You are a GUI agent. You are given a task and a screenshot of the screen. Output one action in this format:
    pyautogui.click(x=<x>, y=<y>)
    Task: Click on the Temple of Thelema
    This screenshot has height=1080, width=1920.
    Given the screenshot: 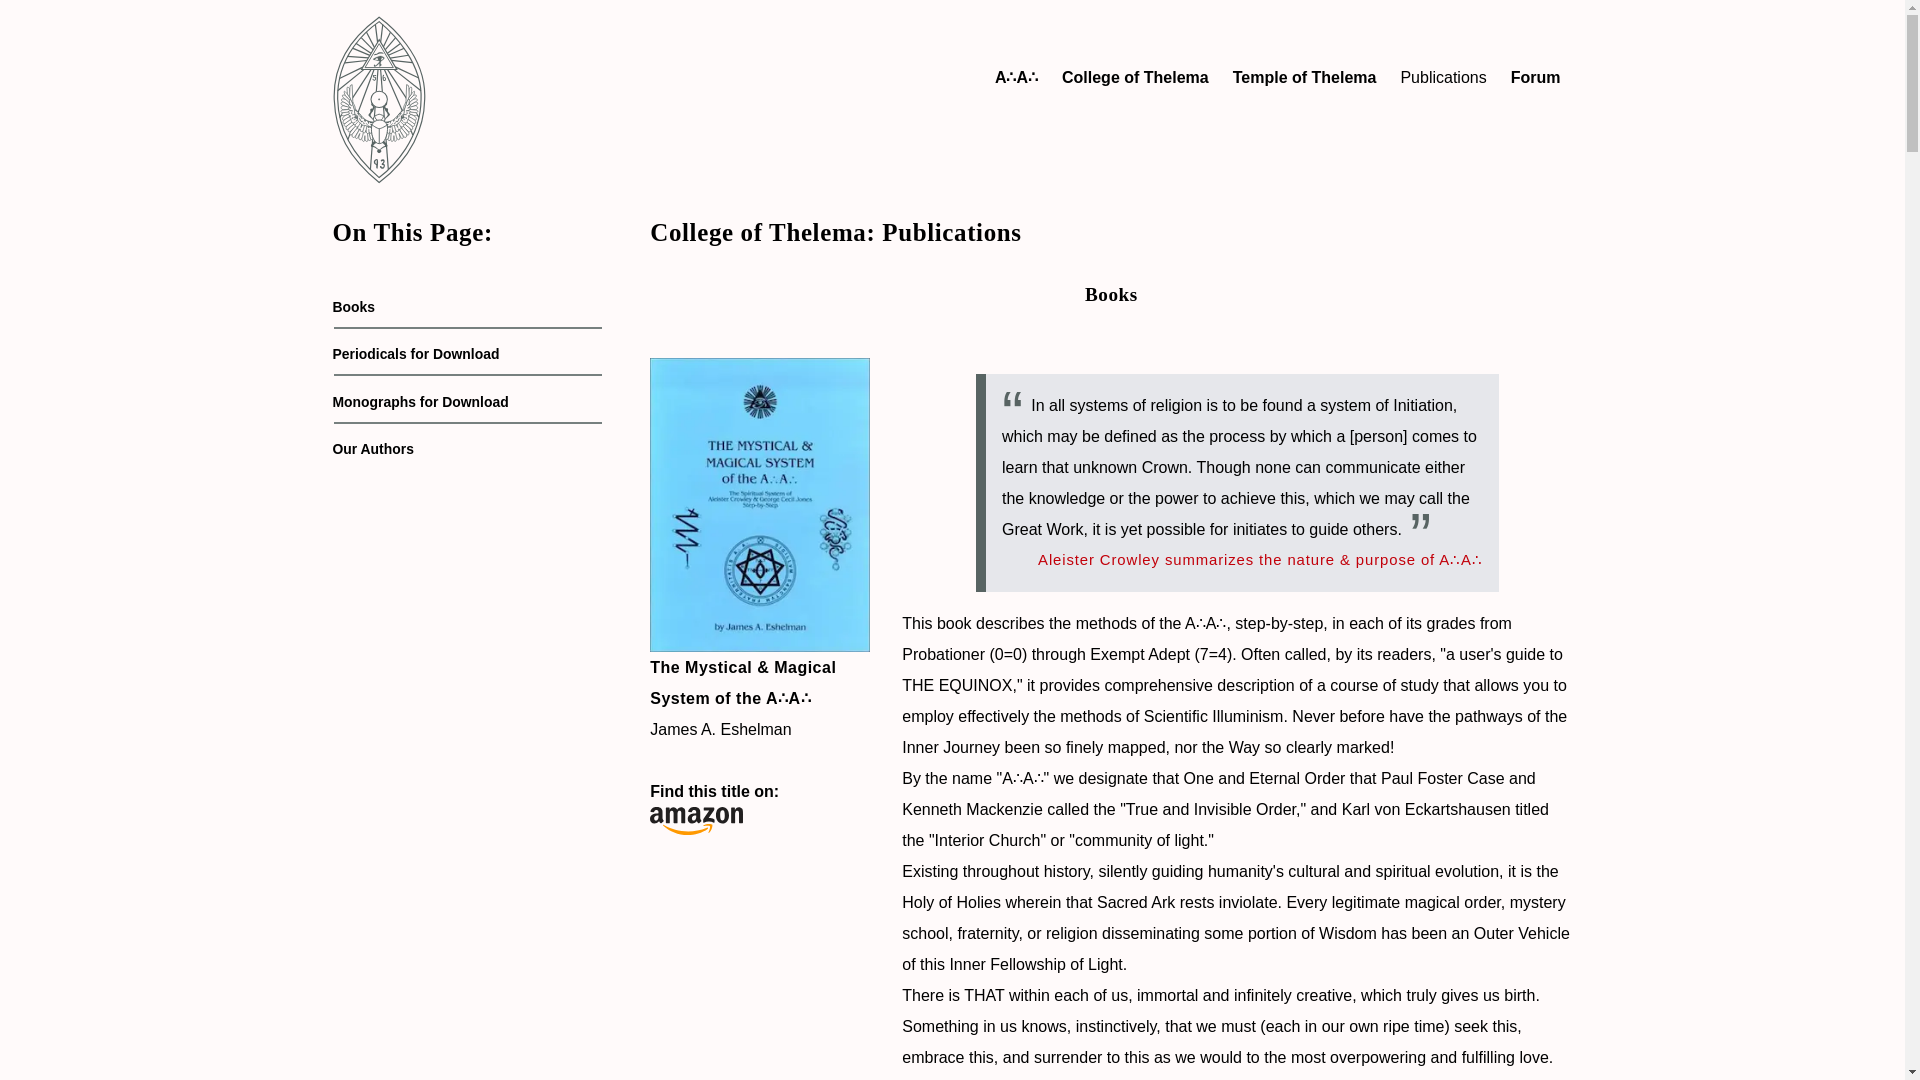 What is the action you would take?
    pyautogui.click(x=1304, y=78)
    